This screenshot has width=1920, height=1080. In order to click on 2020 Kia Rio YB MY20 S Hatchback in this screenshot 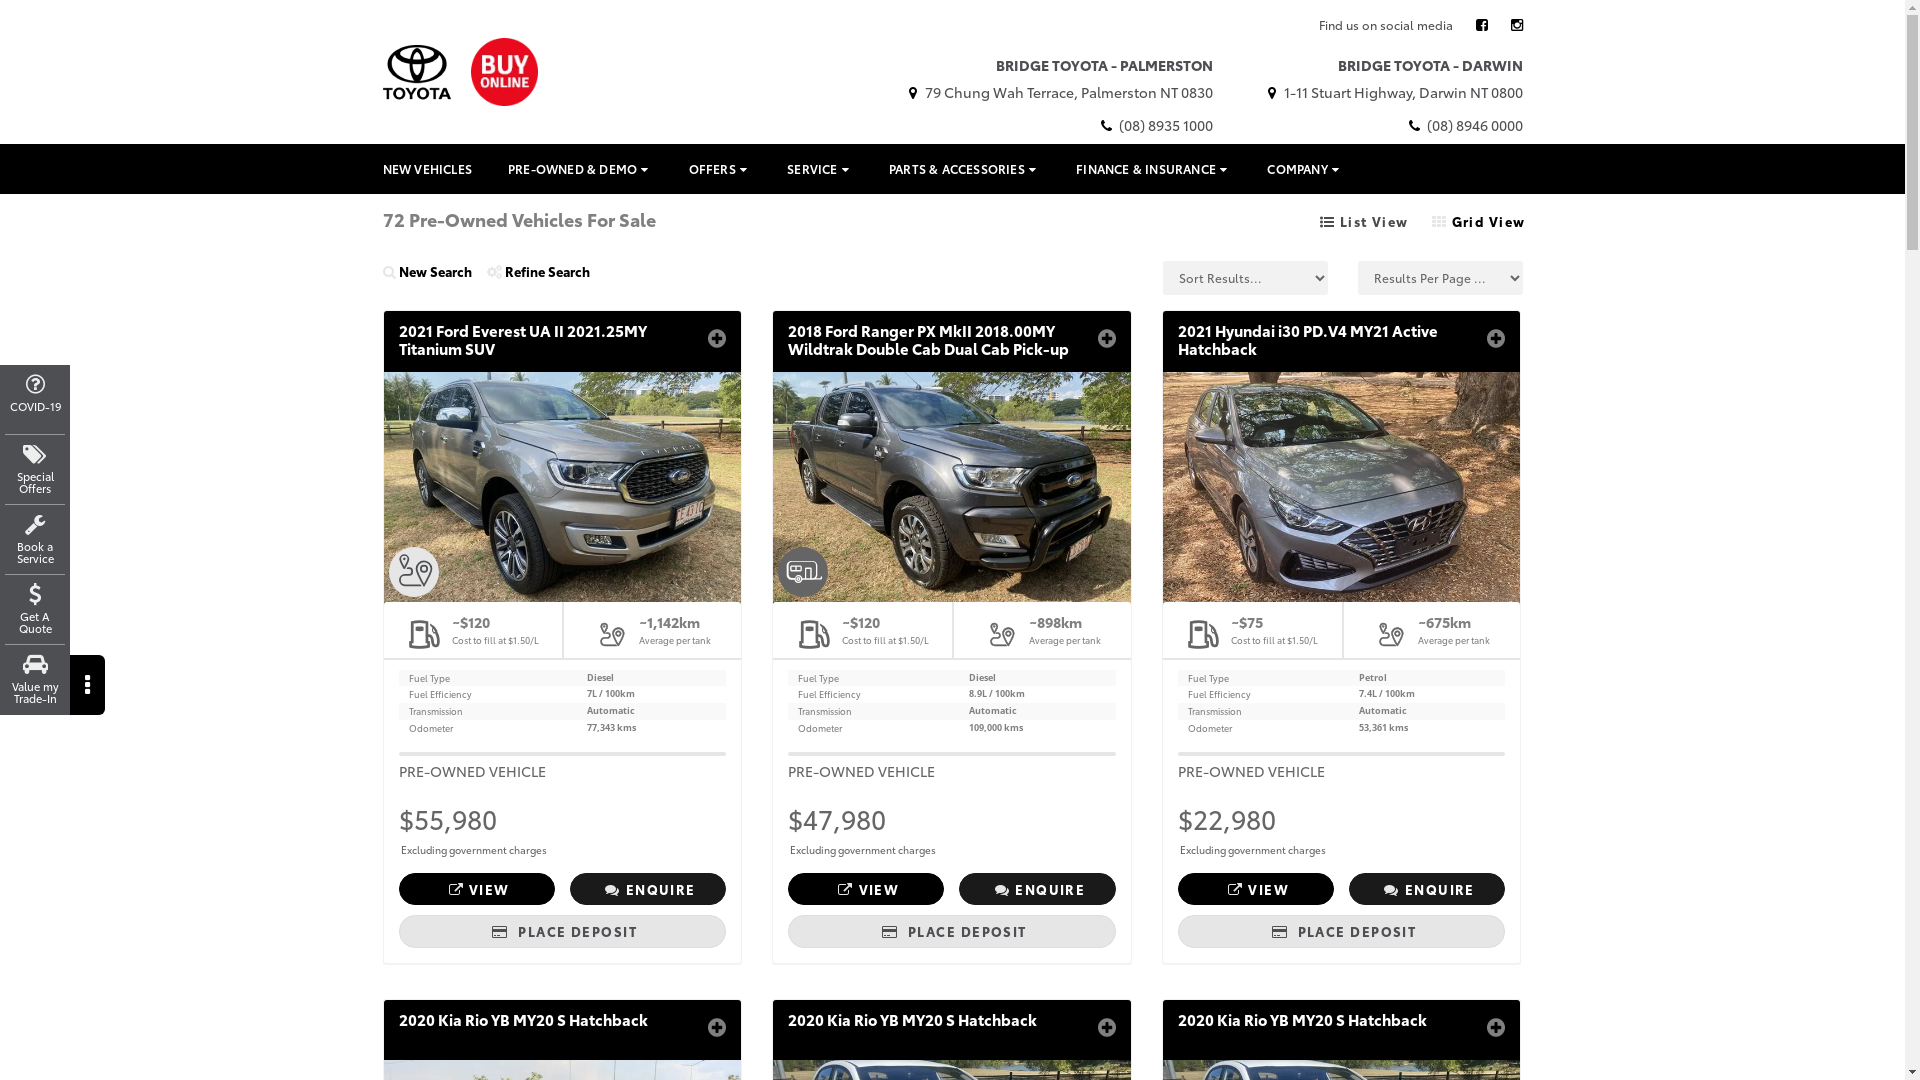, I will do `click(952, 1029)`.